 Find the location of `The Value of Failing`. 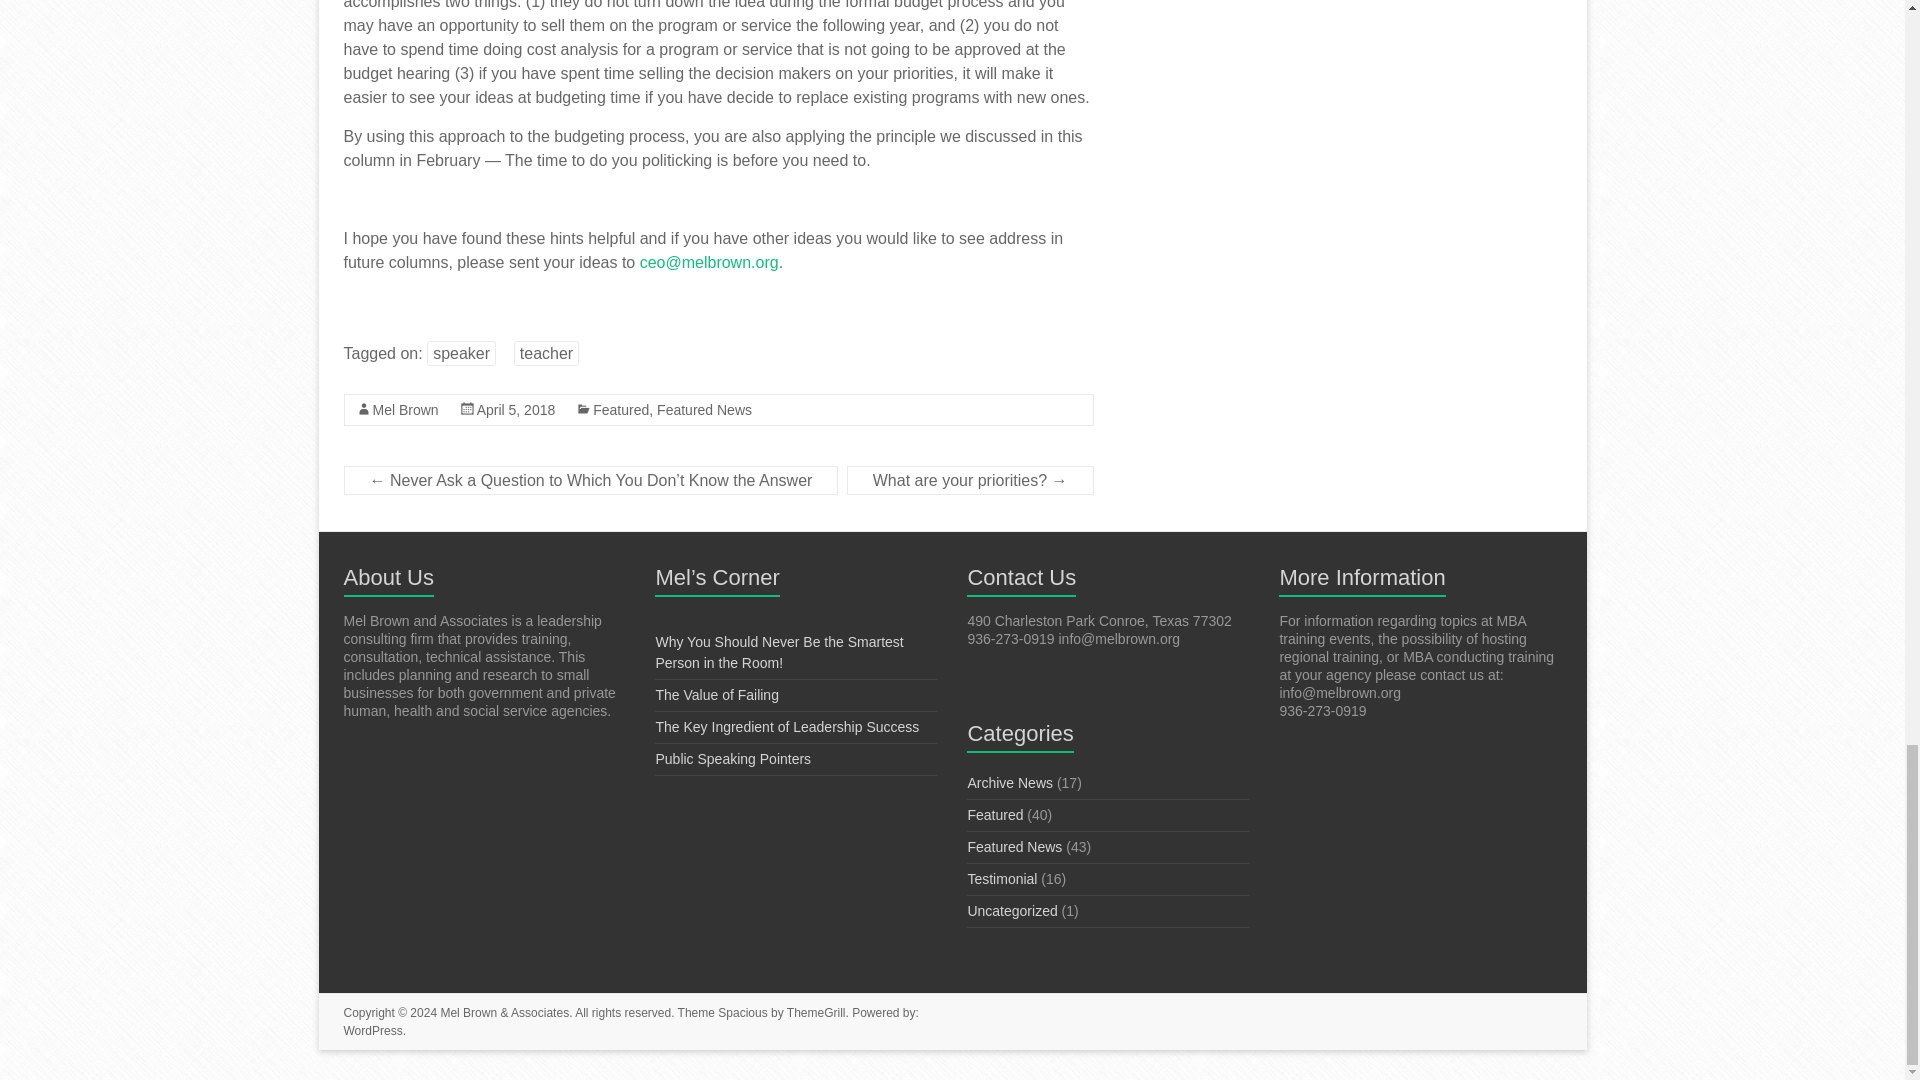

The Value of Failing is located at coordinates (716, 694).